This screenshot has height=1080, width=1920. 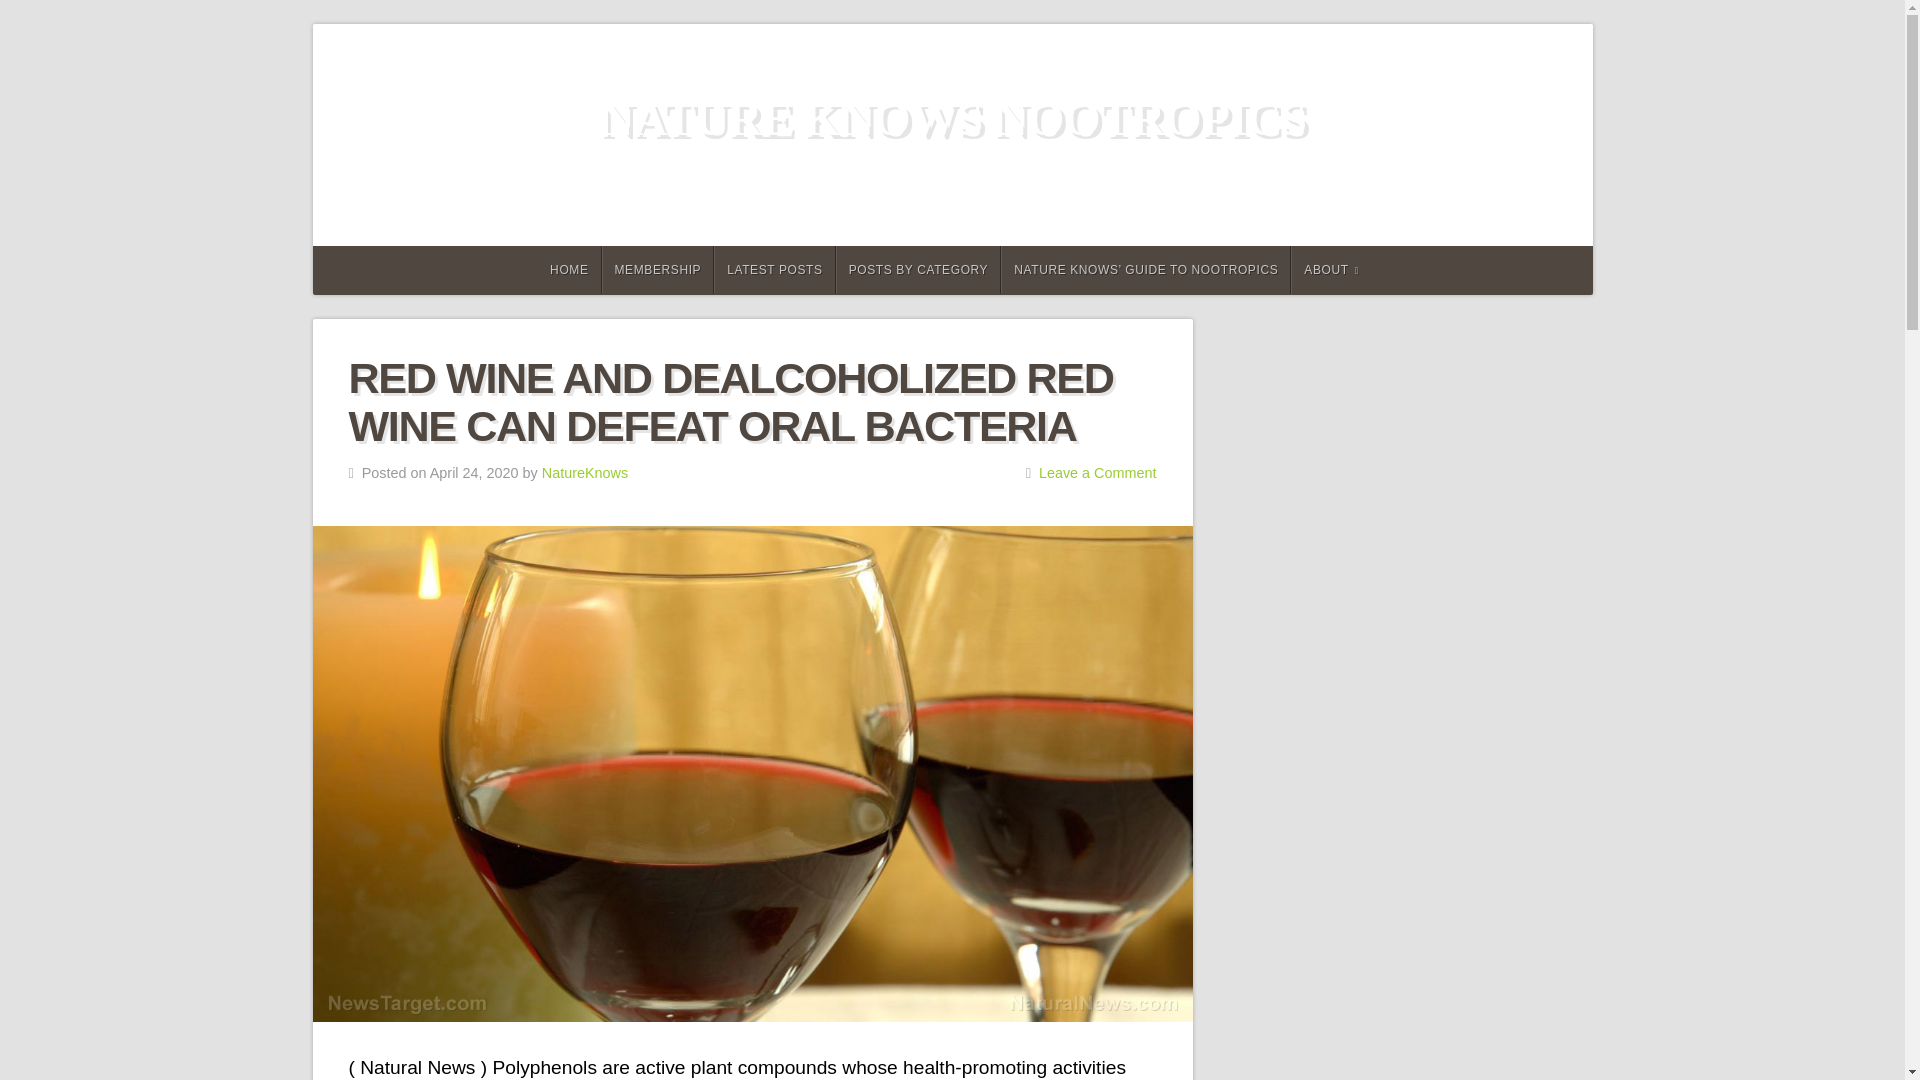 What do you see at coordinates (566, 270) in the screenshot?
I see `HOME` at bounding box center [566, 270].